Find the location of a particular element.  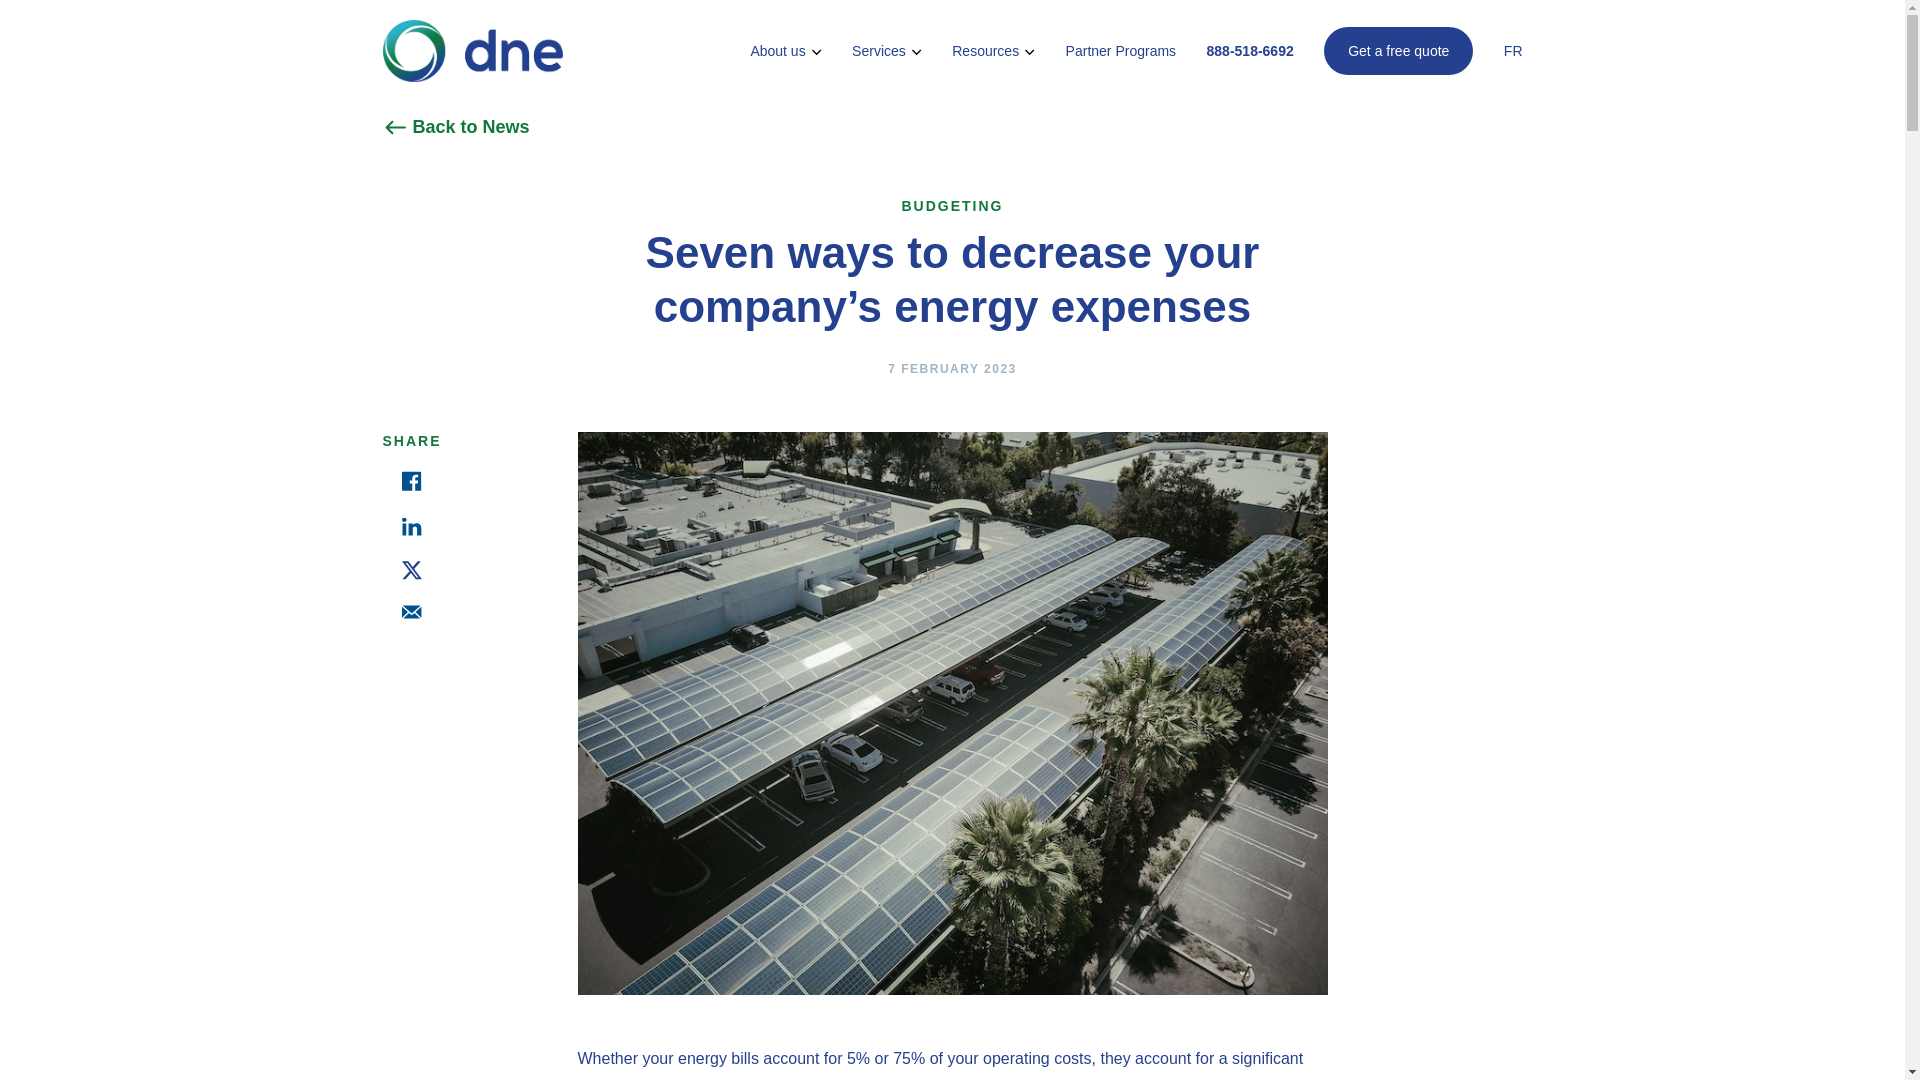

Get a free quote is located at coordinates (1398, 50).